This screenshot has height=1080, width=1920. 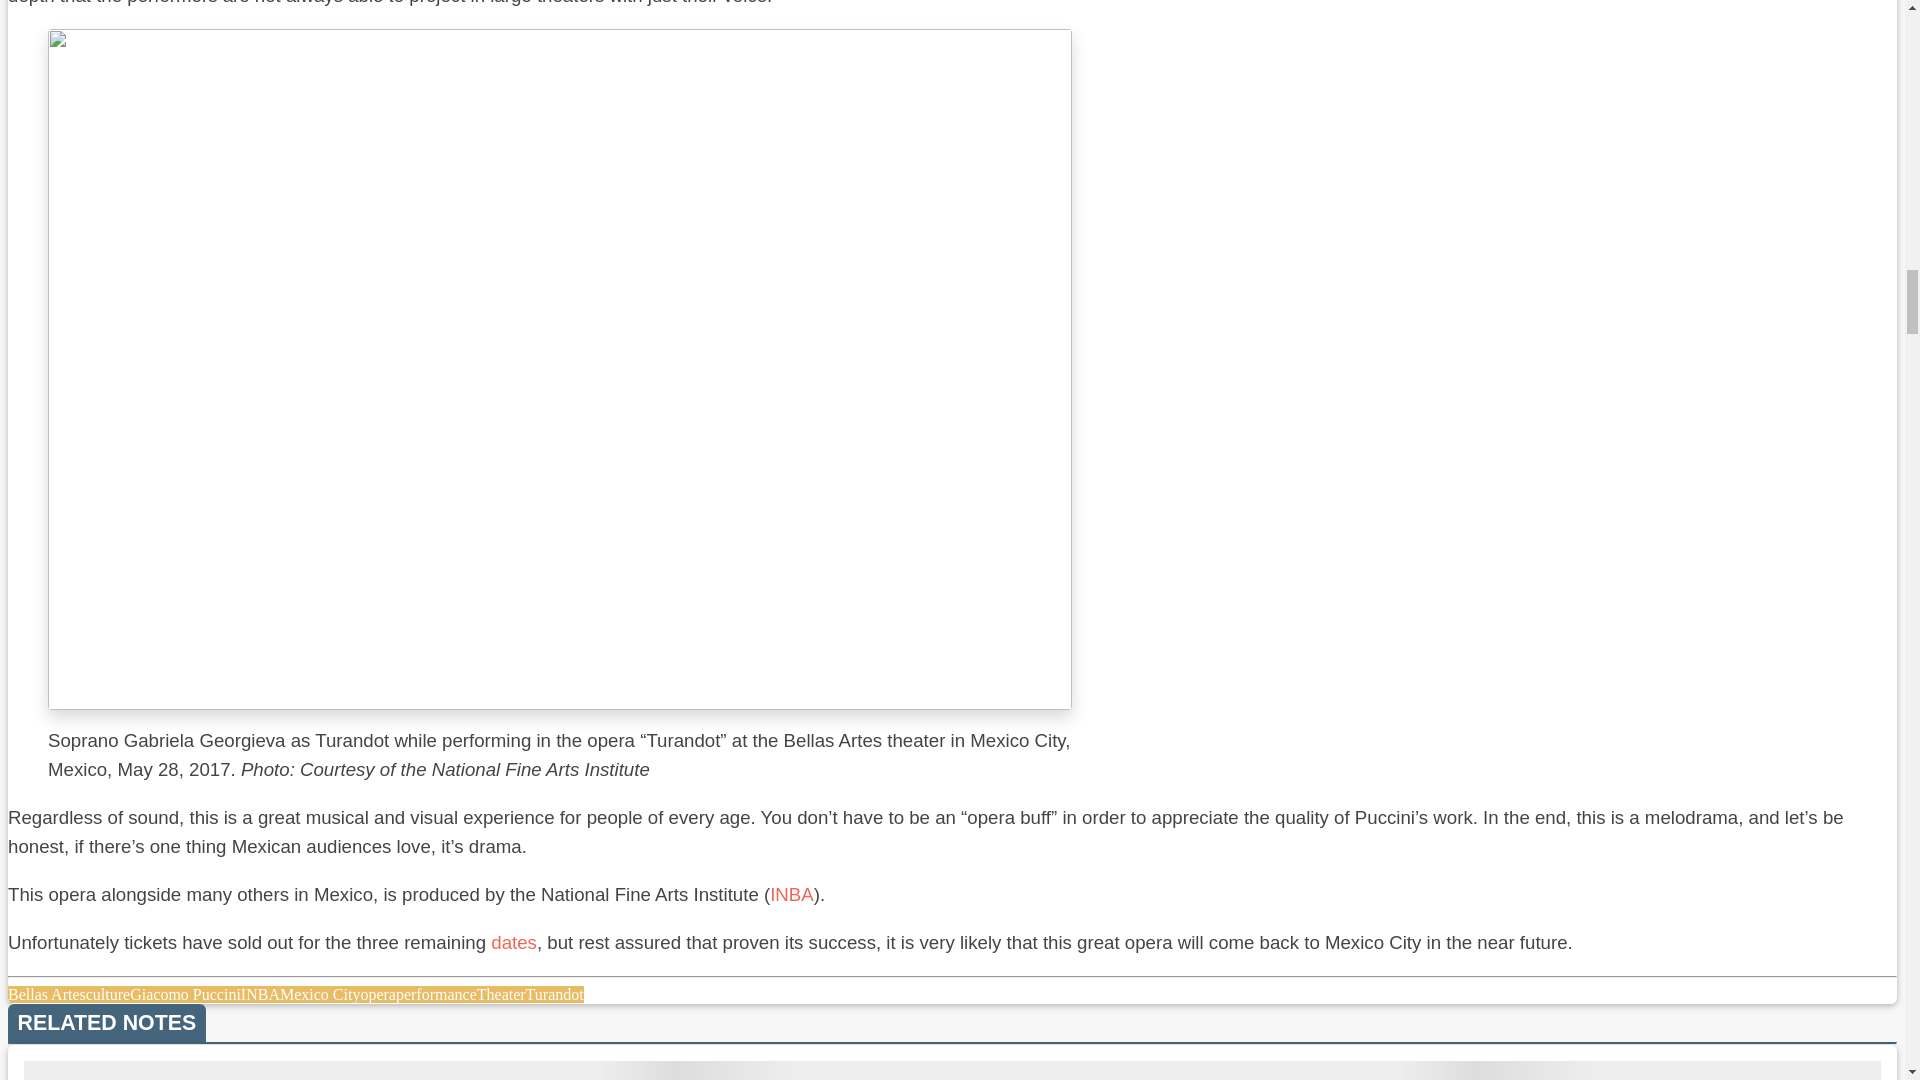 I want to click on Theater, so click(x=501, y=994).